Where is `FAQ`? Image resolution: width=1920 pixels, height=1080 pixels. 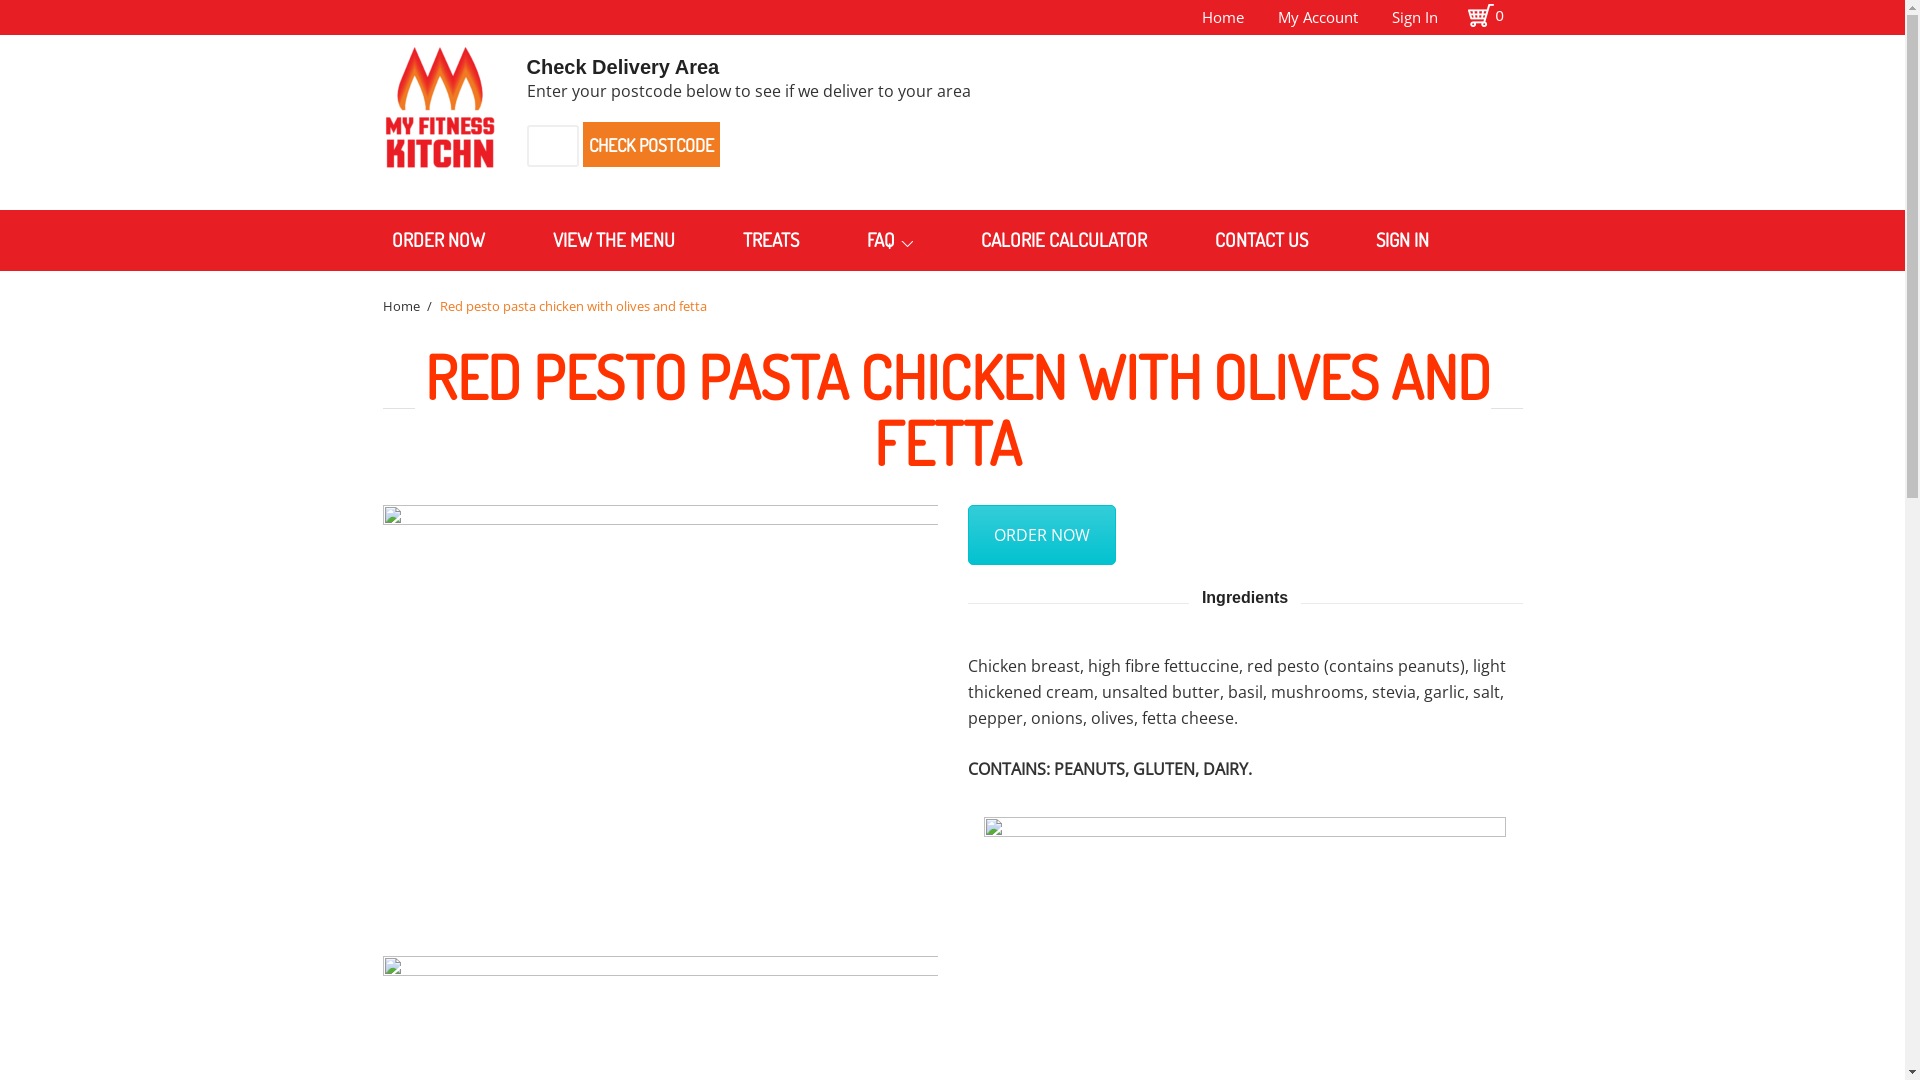
FAQ is located at coordinates (890, 240).